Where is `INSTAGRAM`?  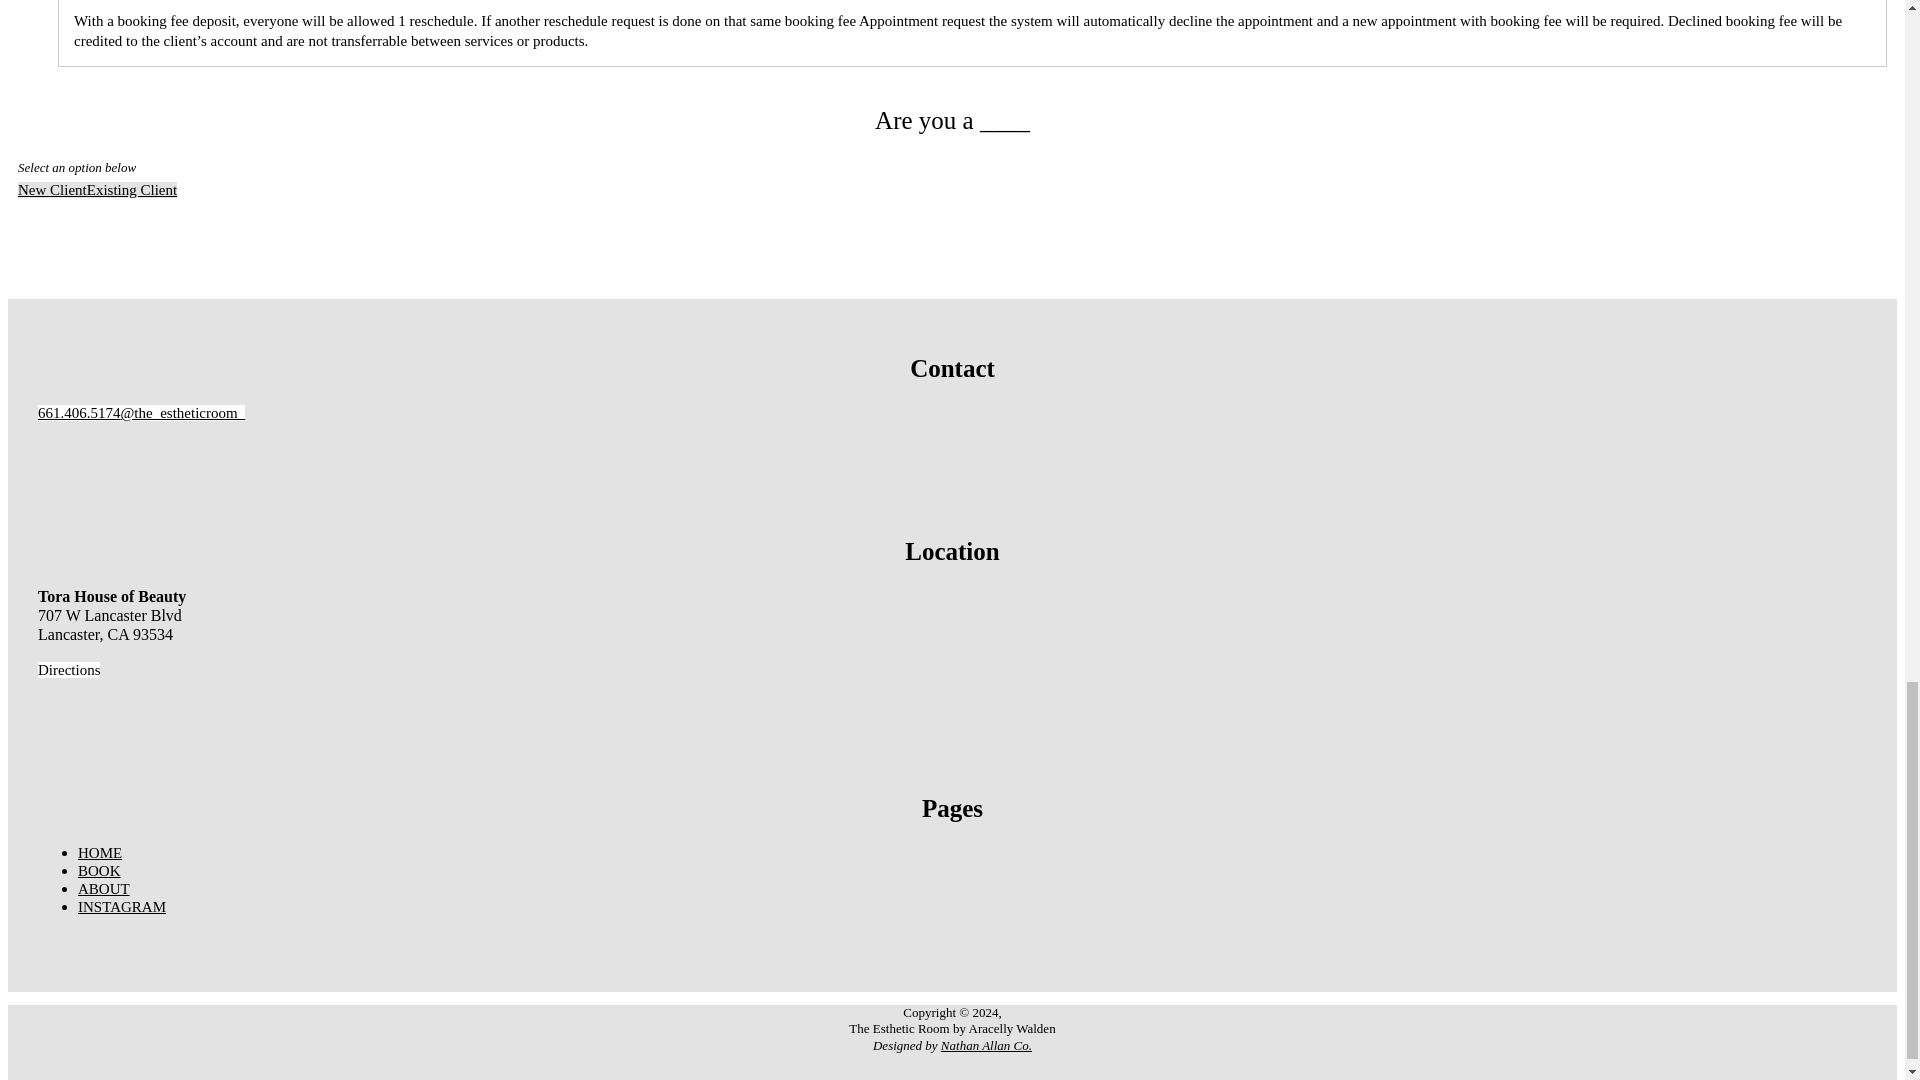 INSTAGRAM is located at coordinates (122, 906).